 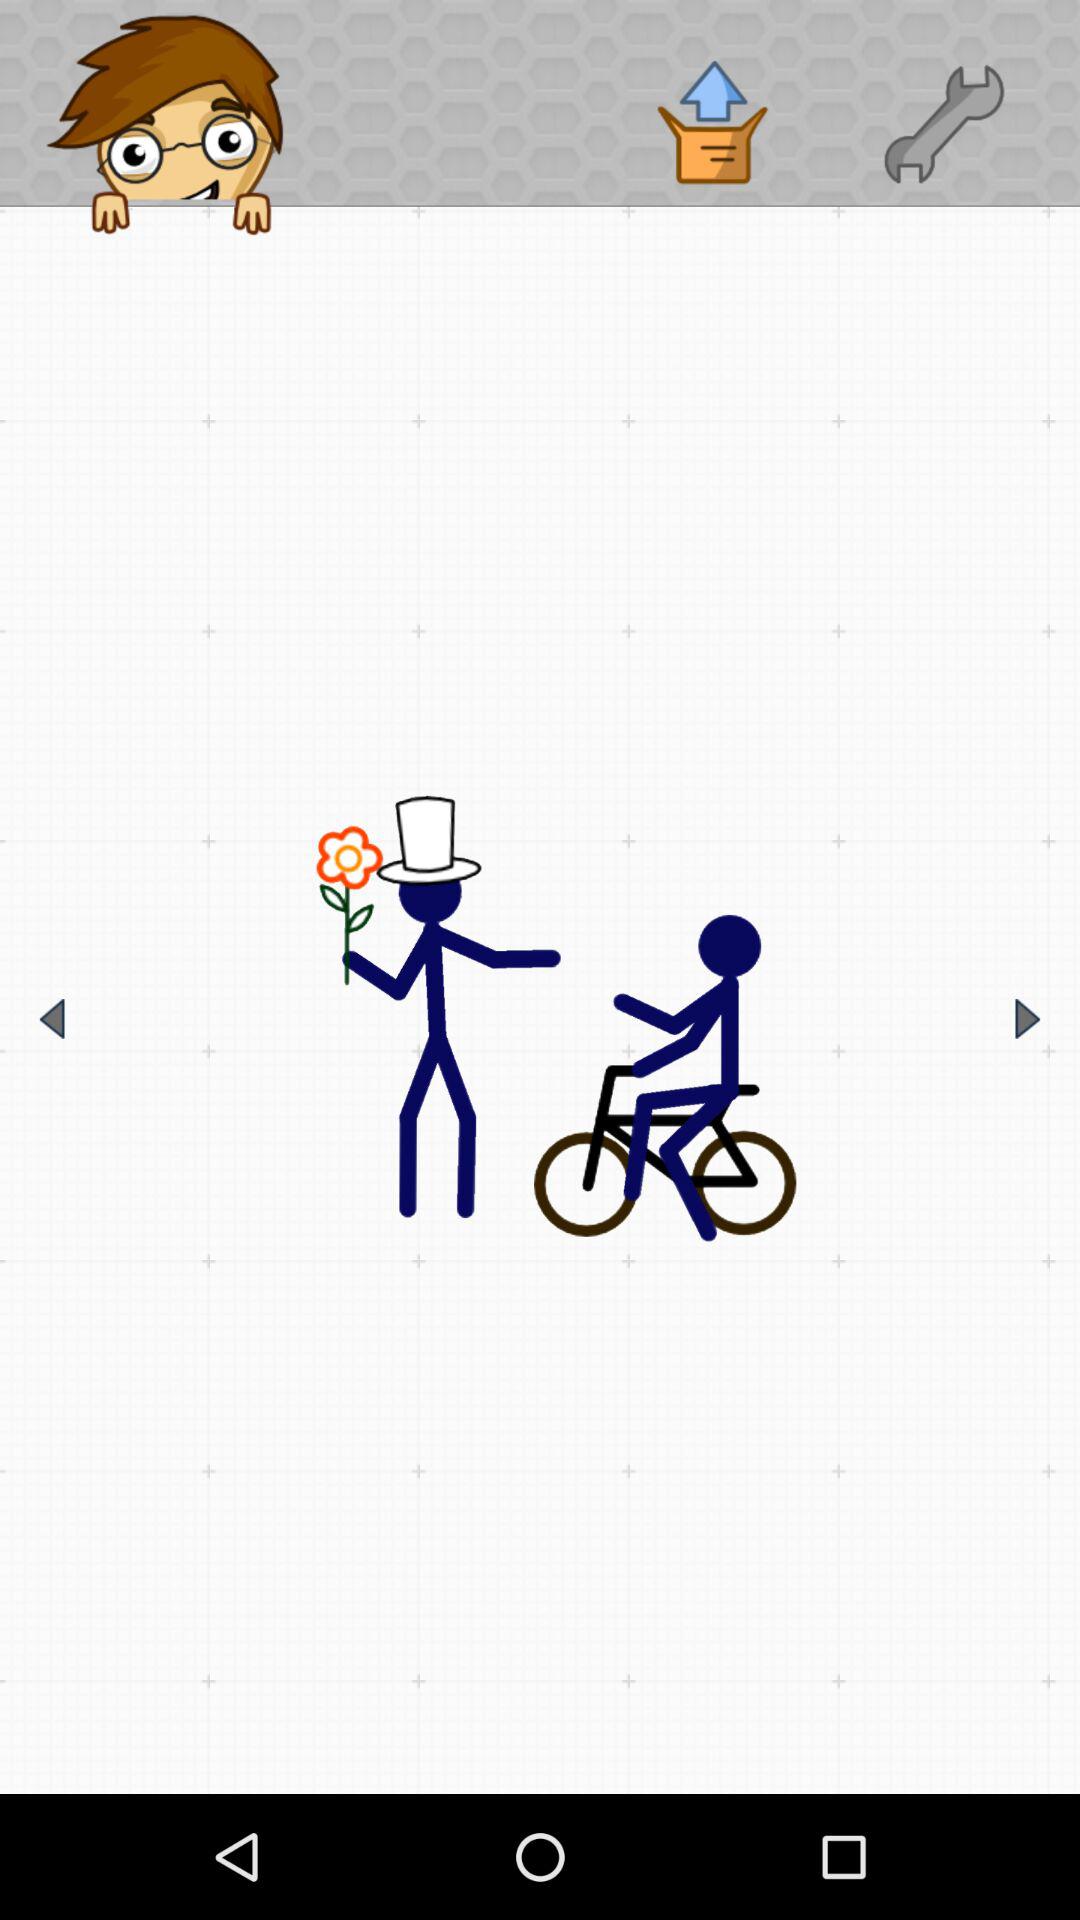 I want to click on go to next option, so click(x=1028, y=1018).